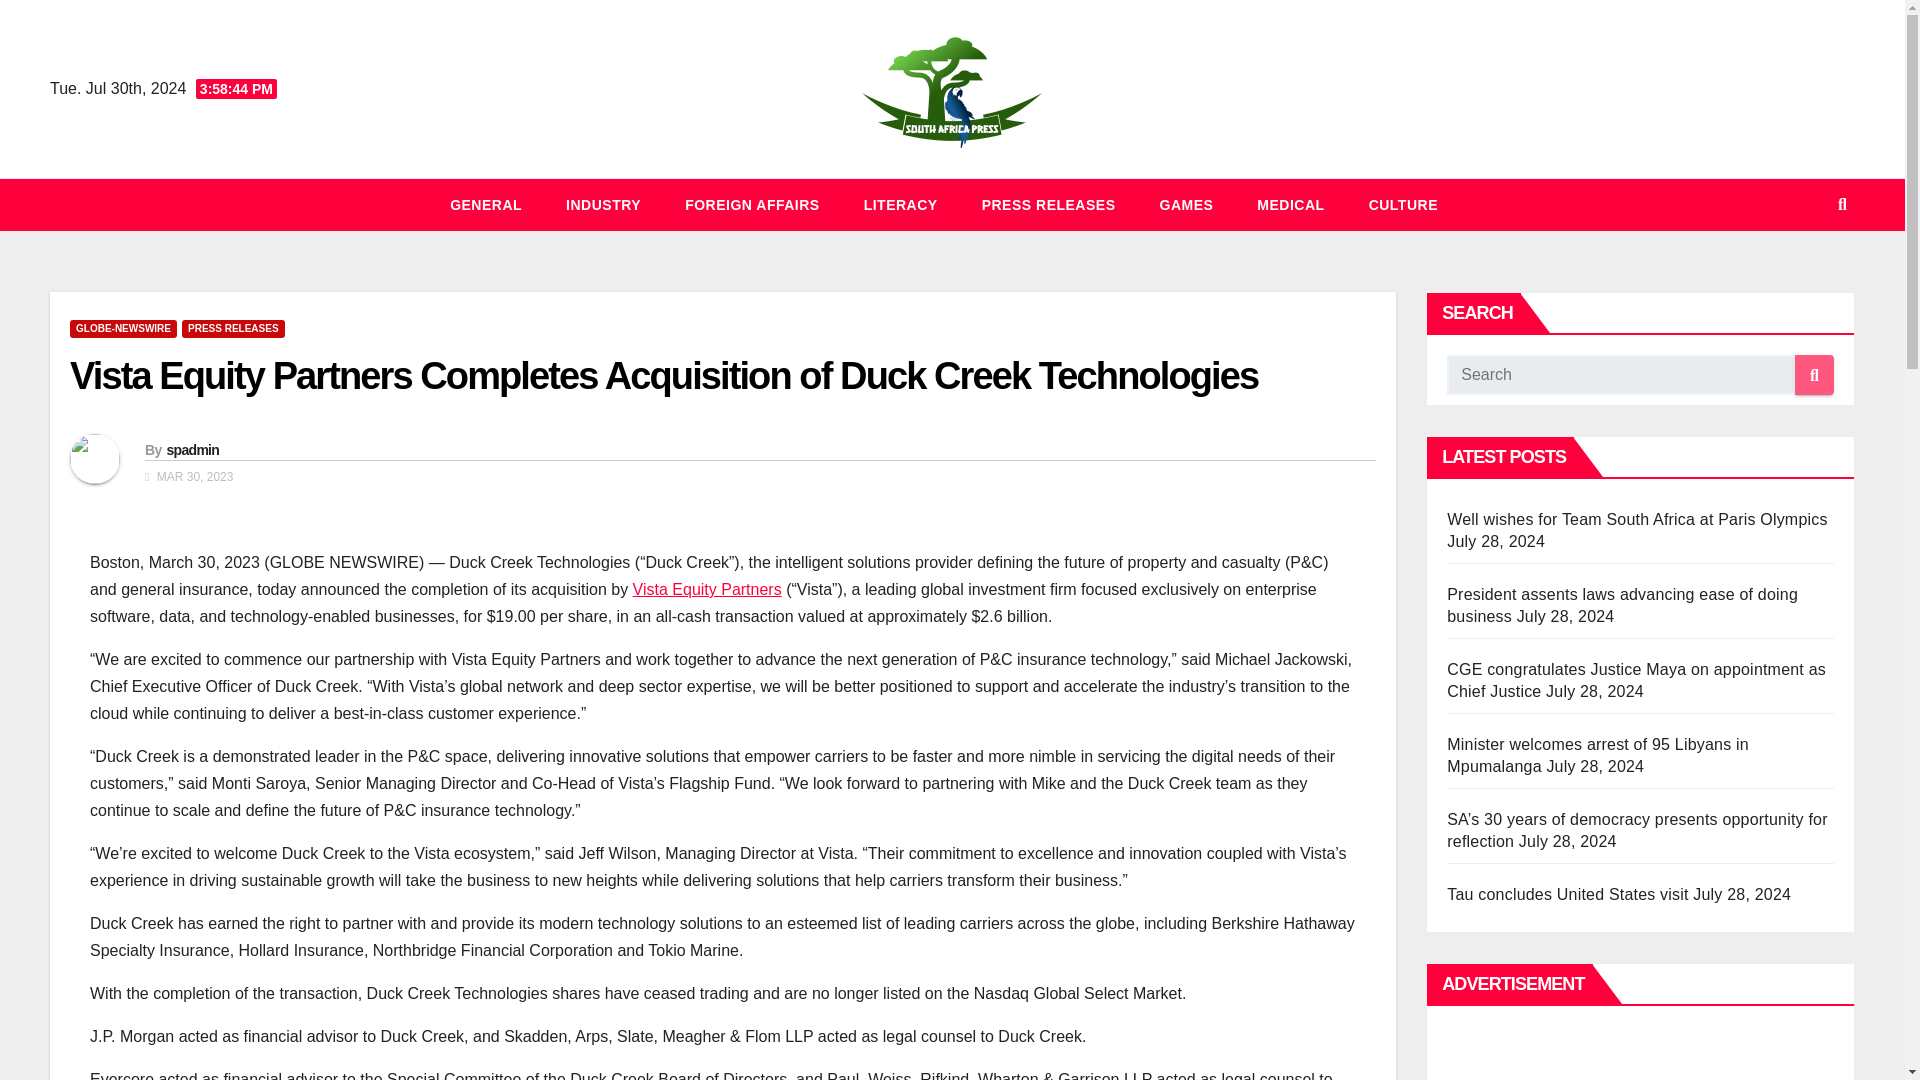 This screenshot has height=1080, width=1920. Describe the element at coordinates (1403, 205) in the screenshot. I see `CULTURE` at that location.